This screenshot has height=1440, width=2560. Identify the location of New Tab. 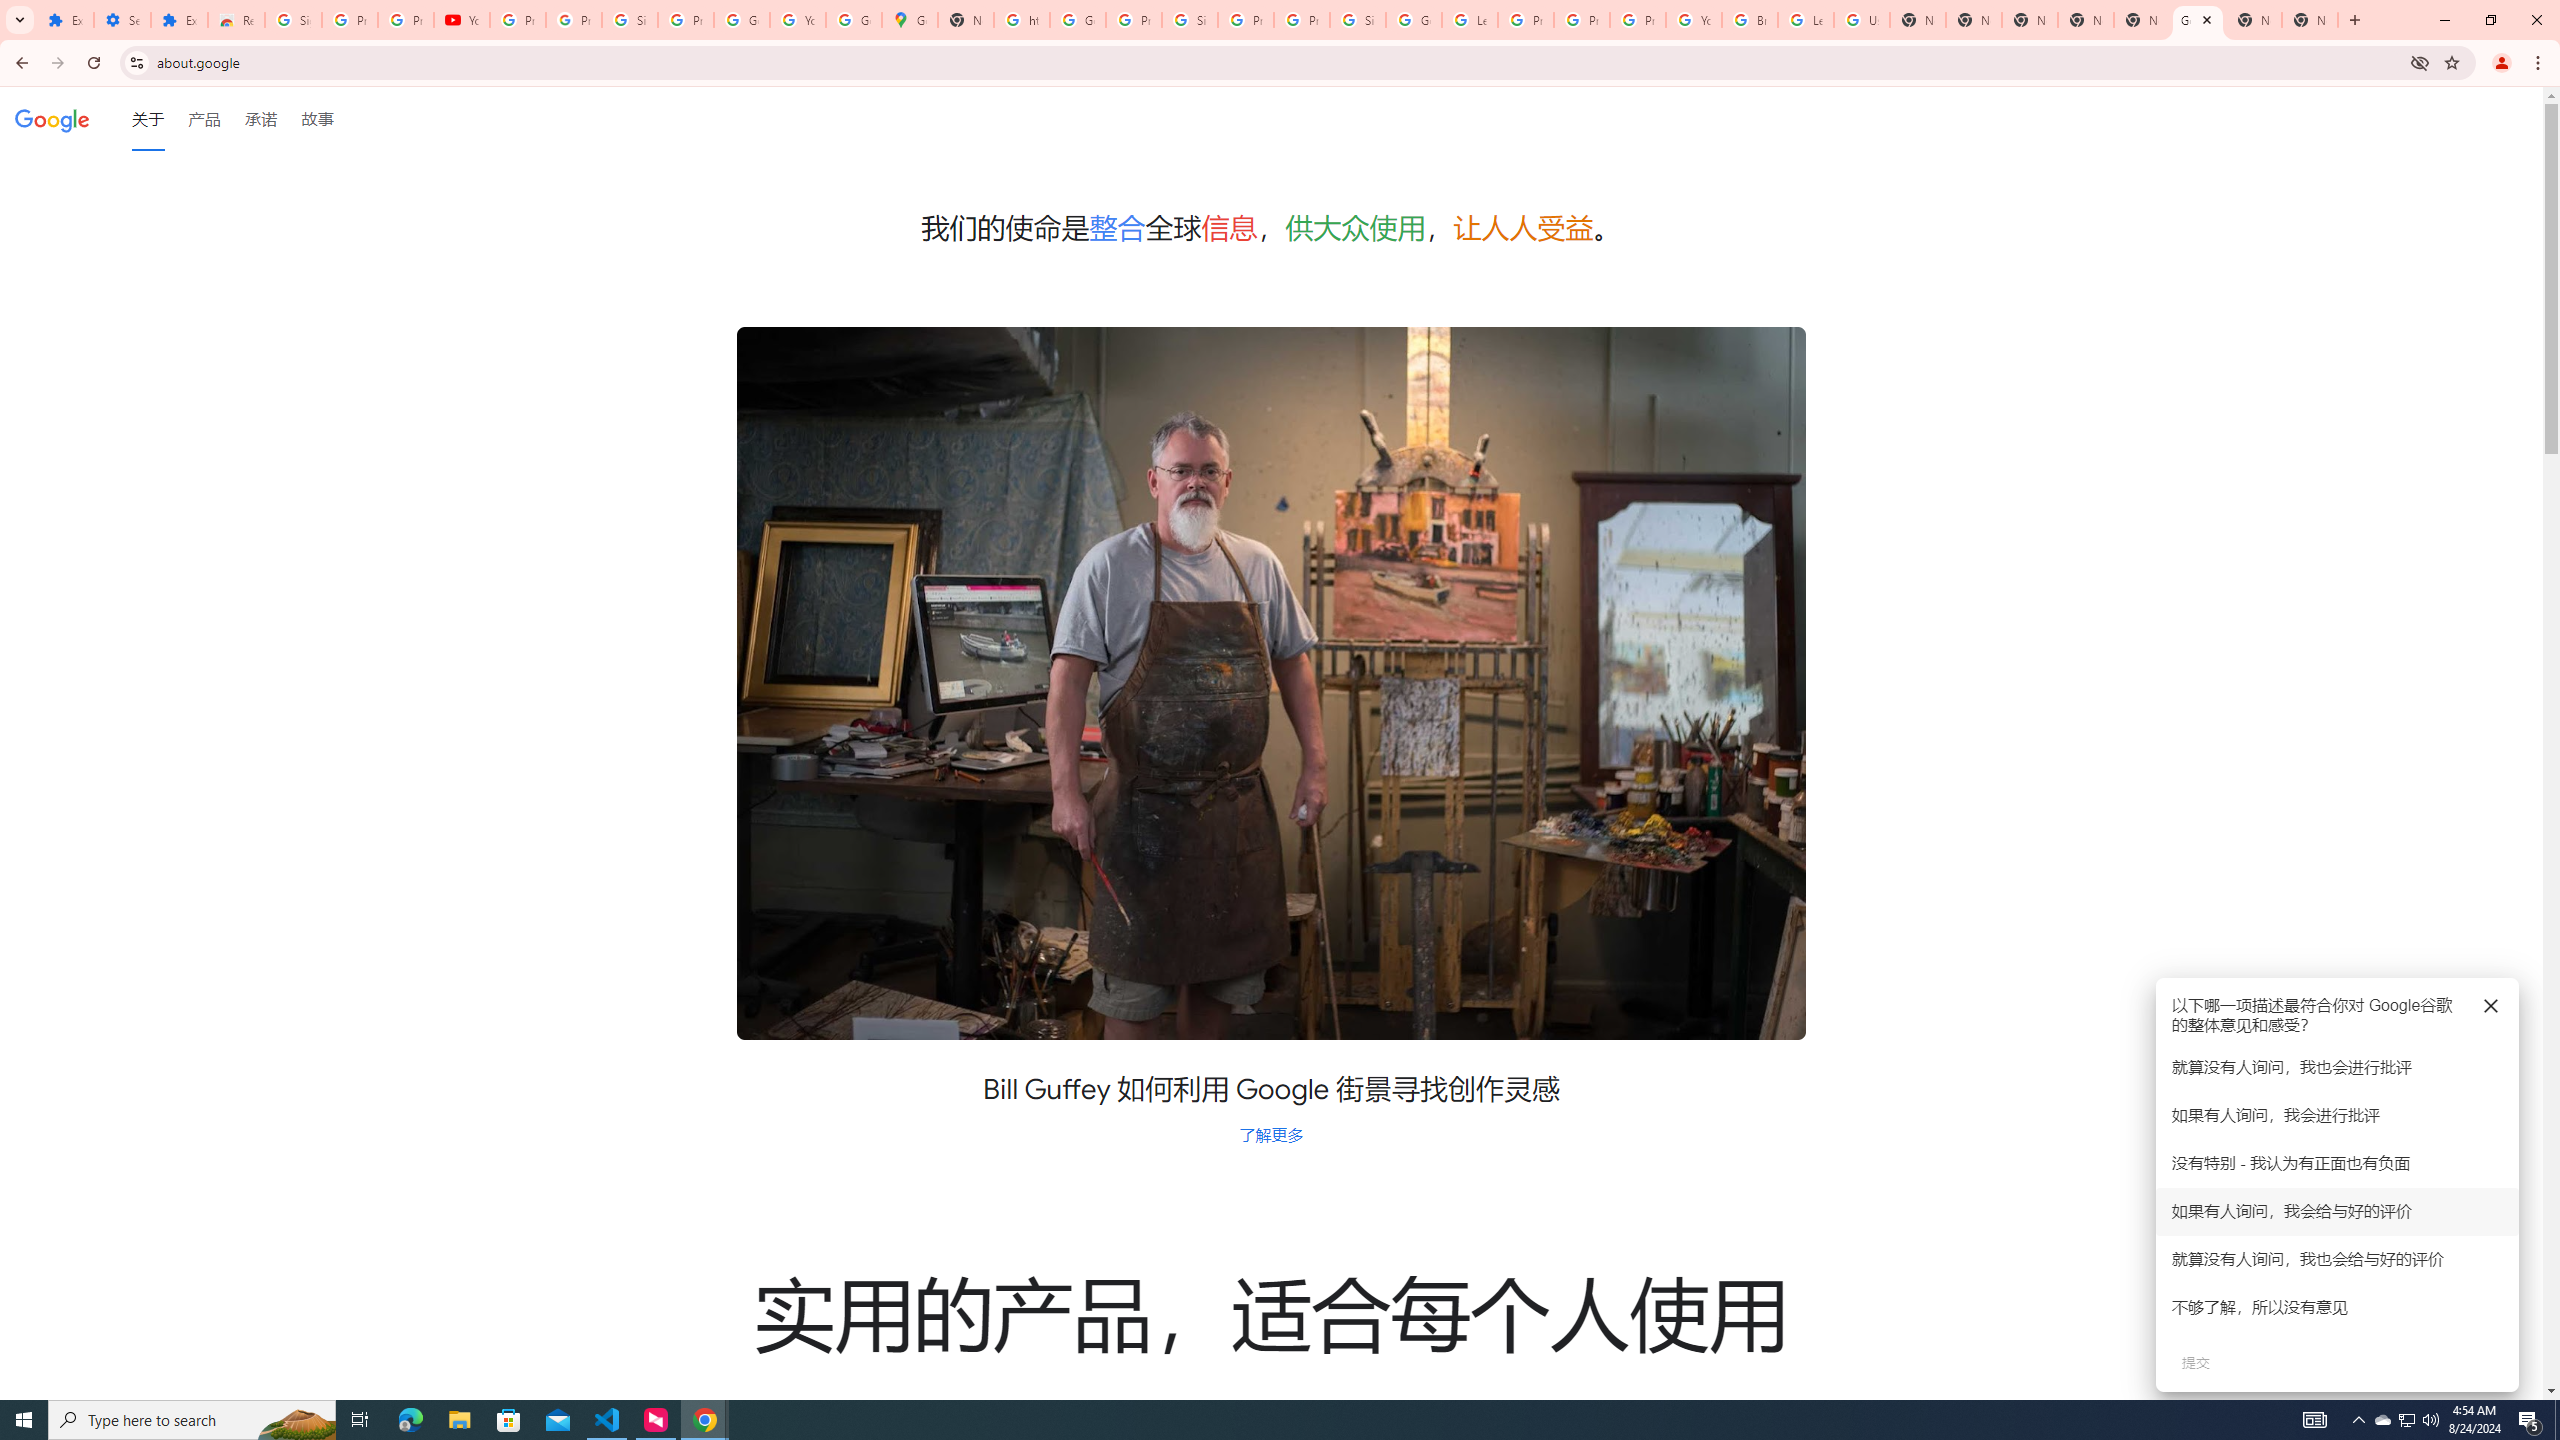
(2310, 20).